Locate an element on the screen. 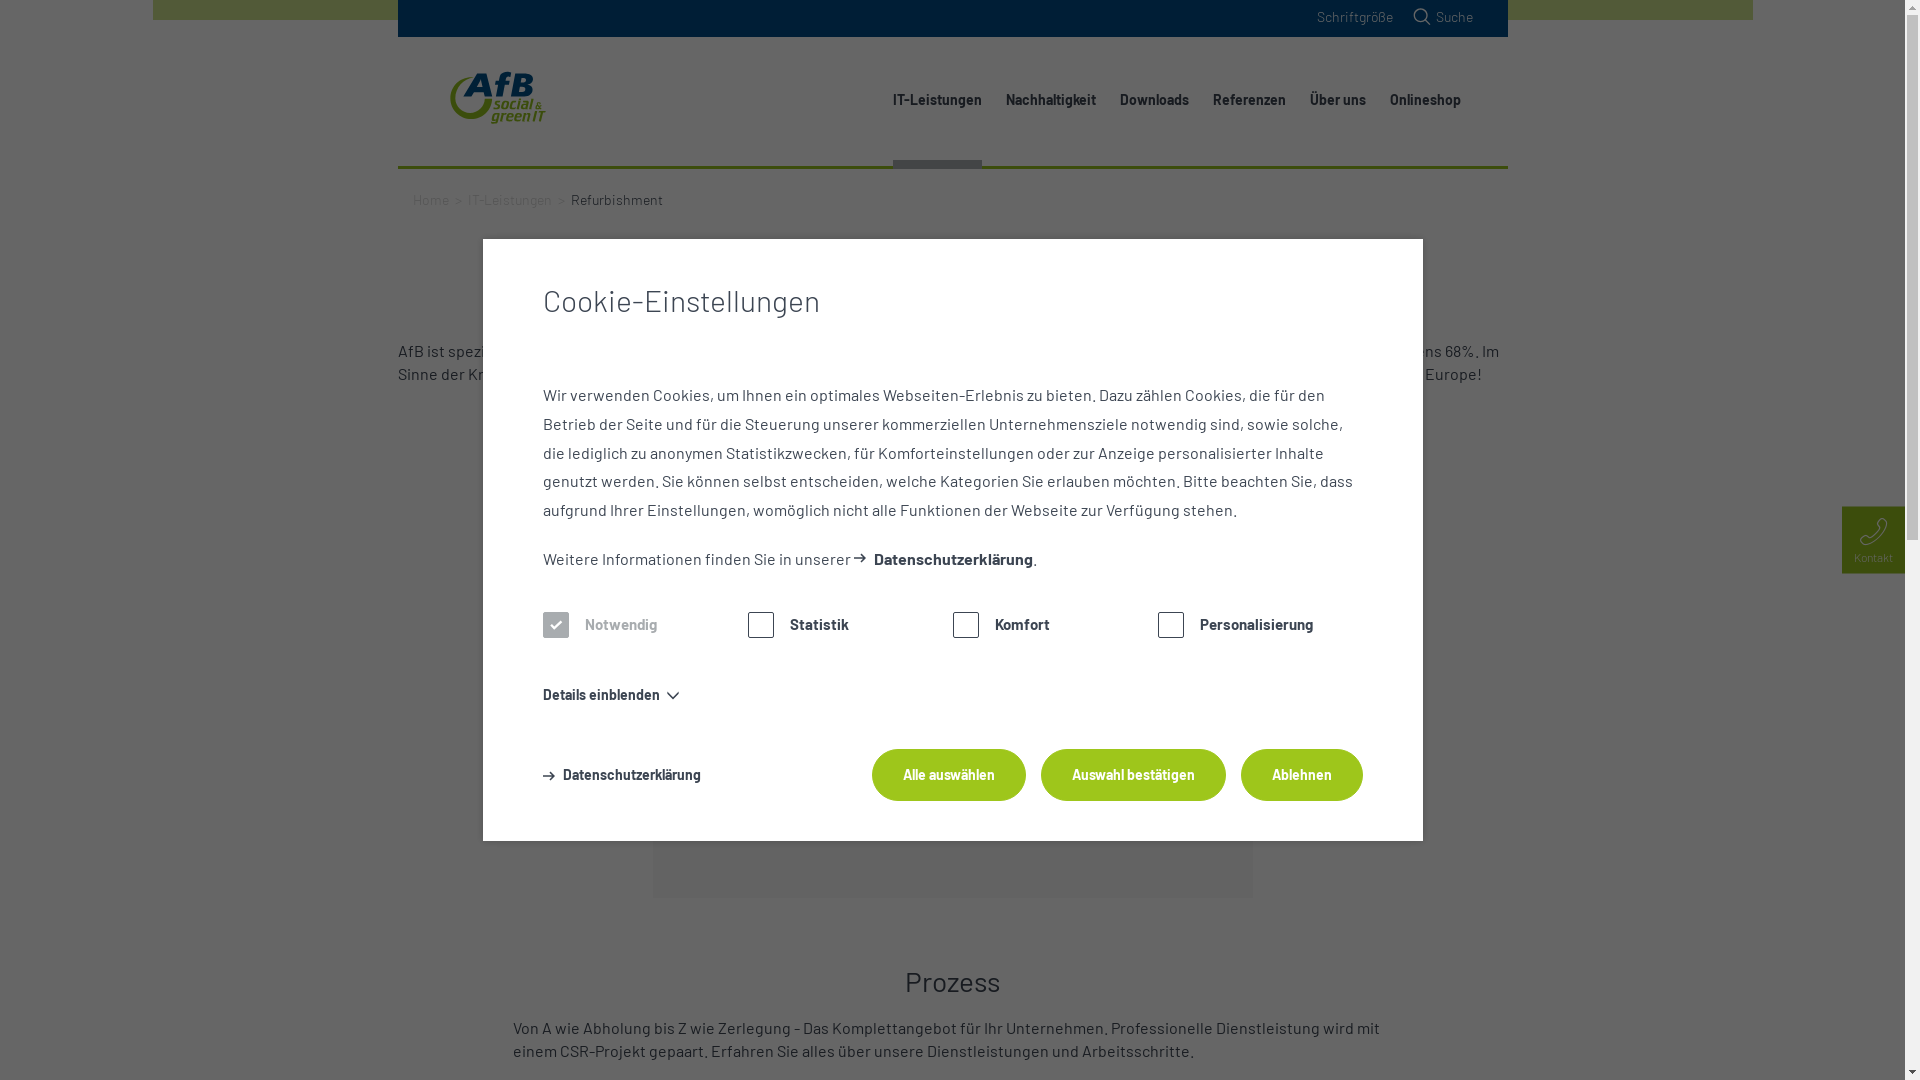  Ablehnen is located at coordinates (1301, 775).